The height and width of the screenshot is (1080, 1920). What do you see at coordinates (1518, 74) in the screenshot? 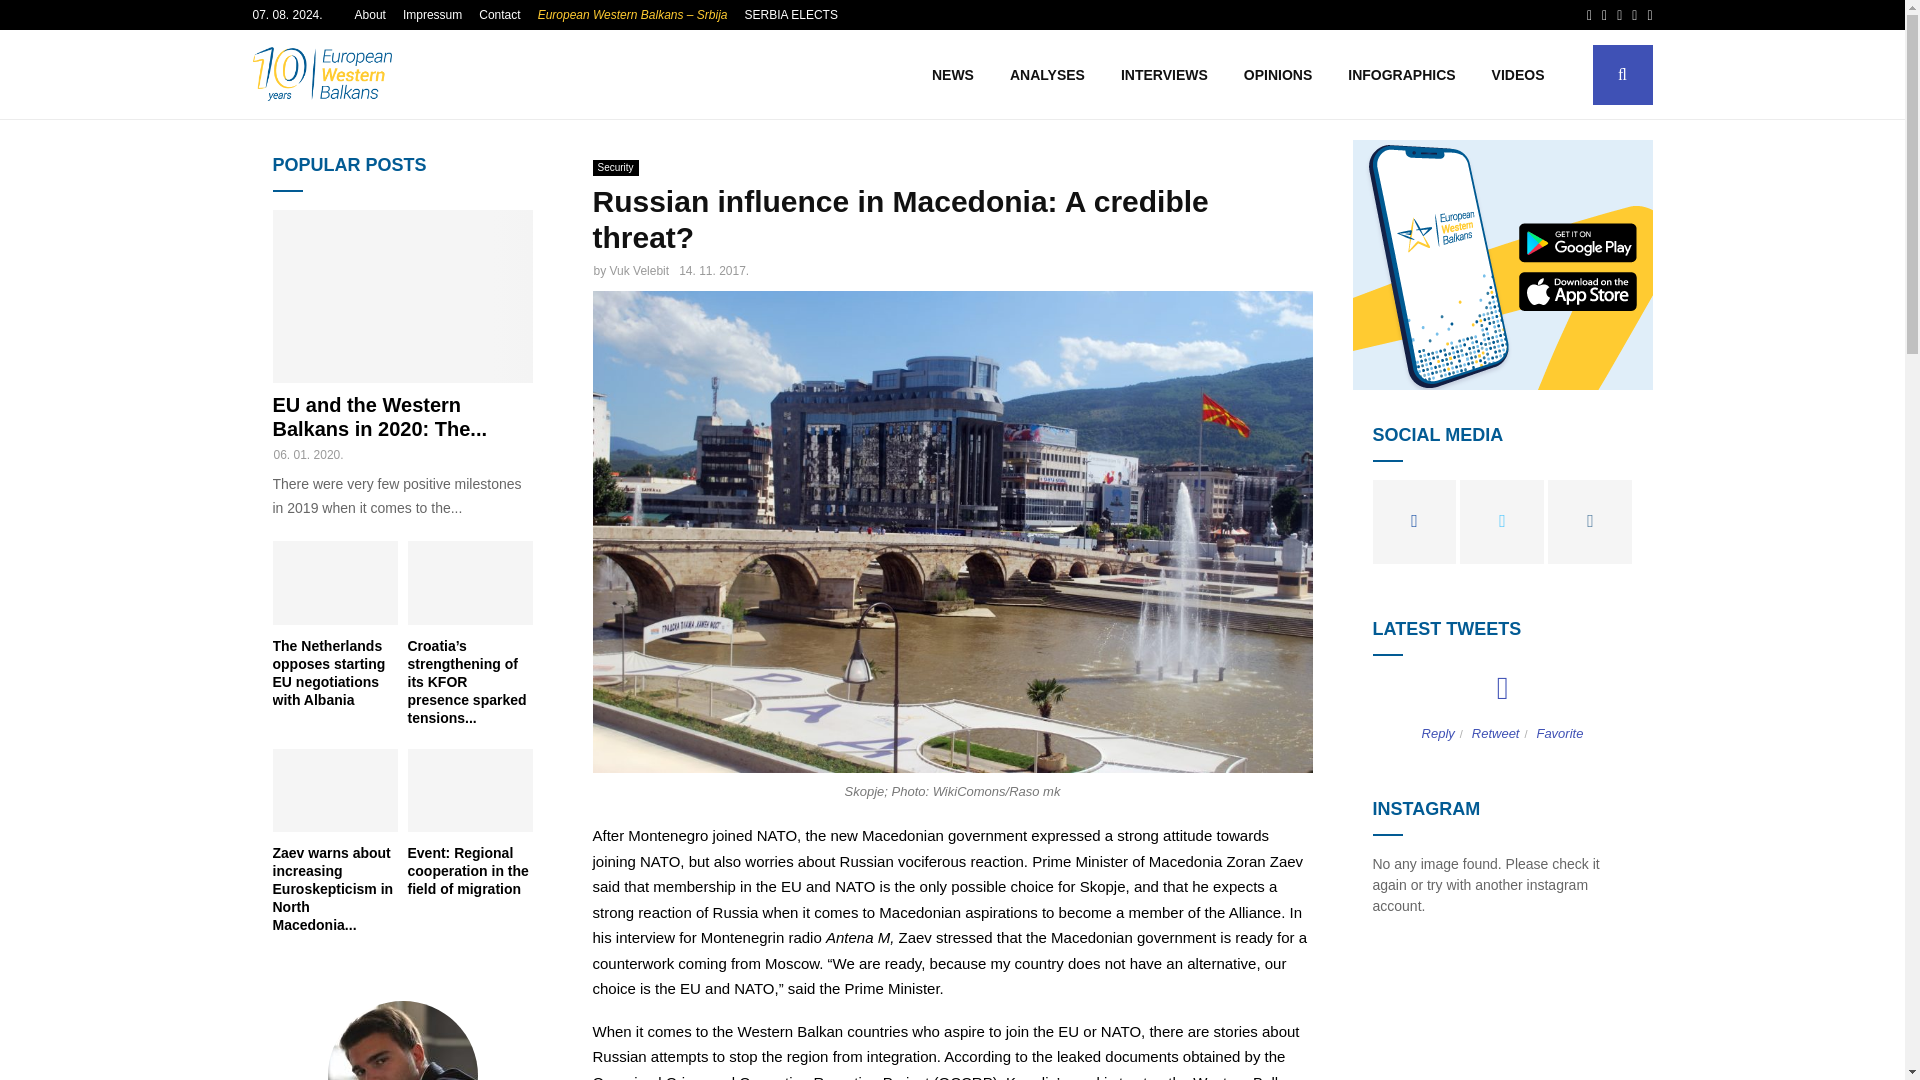
I see `VIDEOS` at bounding box center [1518, 74].